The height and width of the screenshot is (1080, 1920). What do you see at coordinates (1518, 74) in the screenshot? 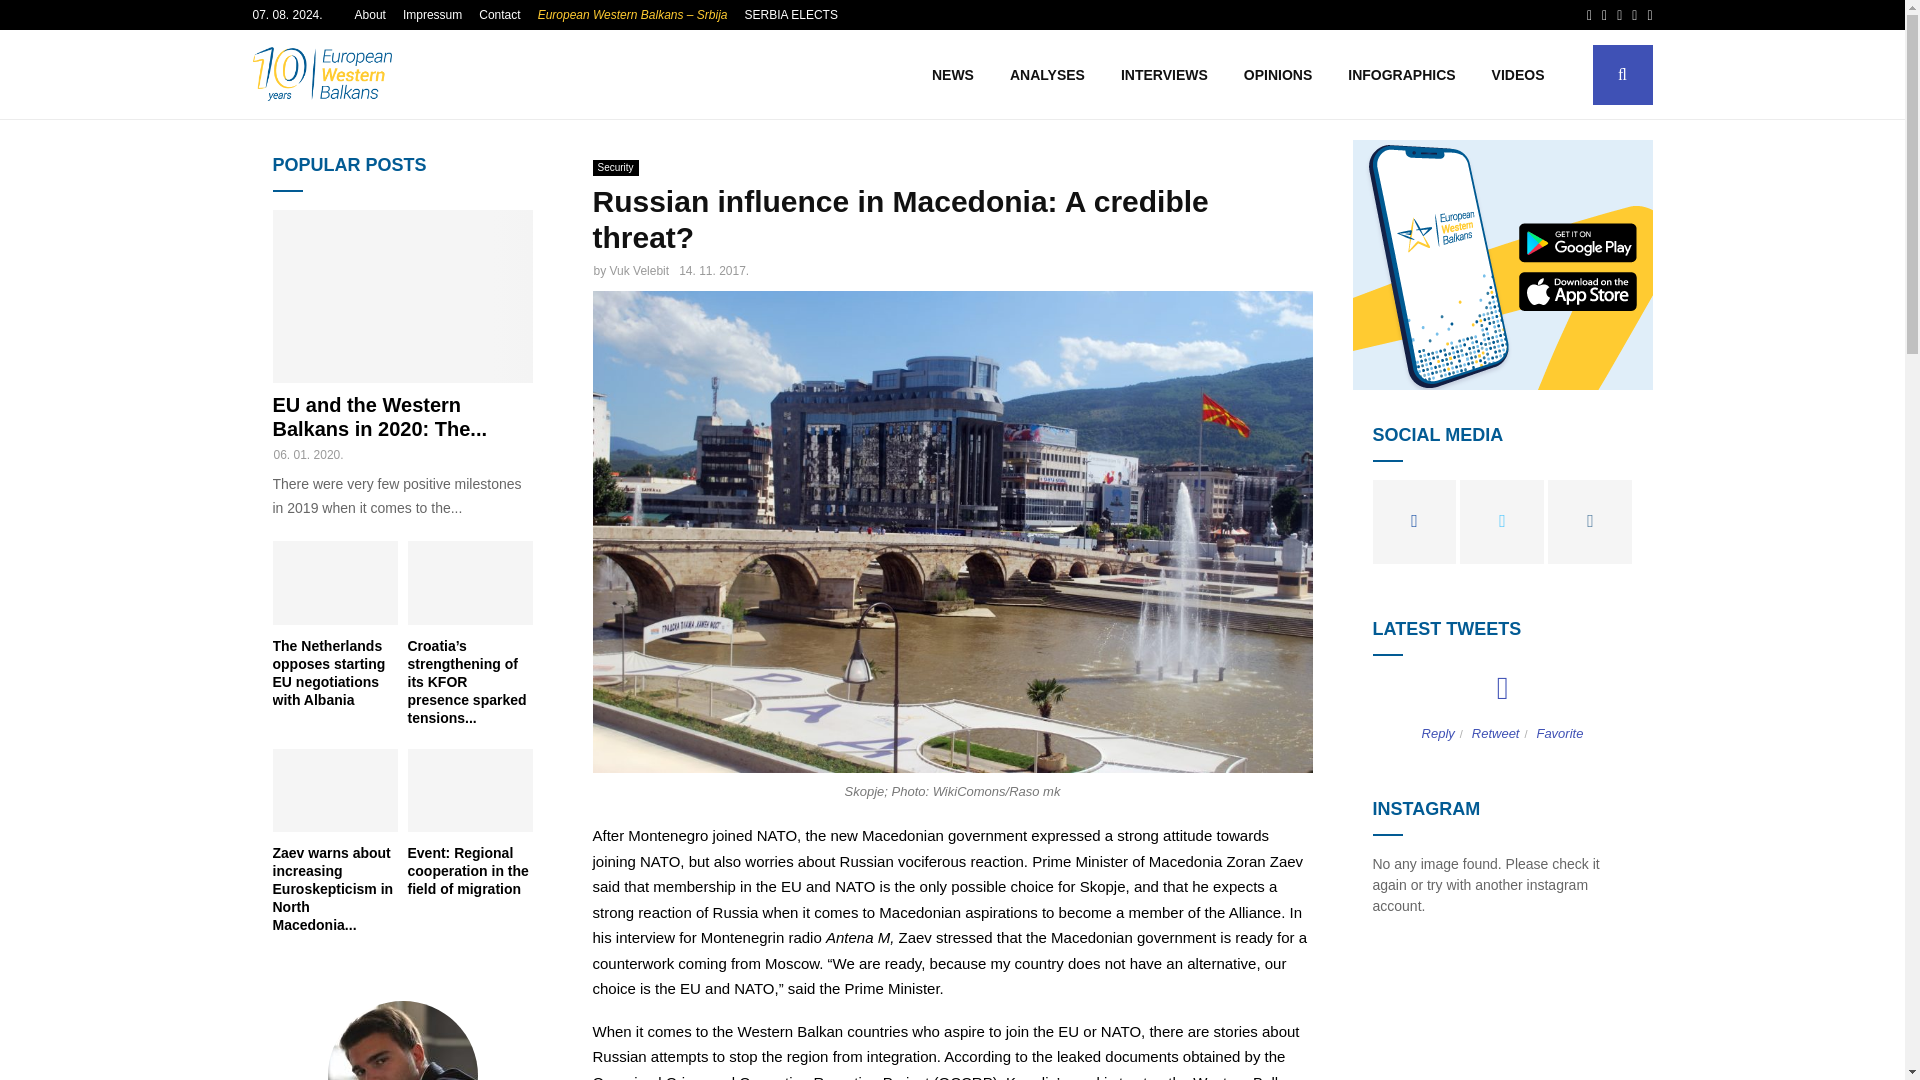
I see `VIDEOS` at bounding box center [1518, 74].